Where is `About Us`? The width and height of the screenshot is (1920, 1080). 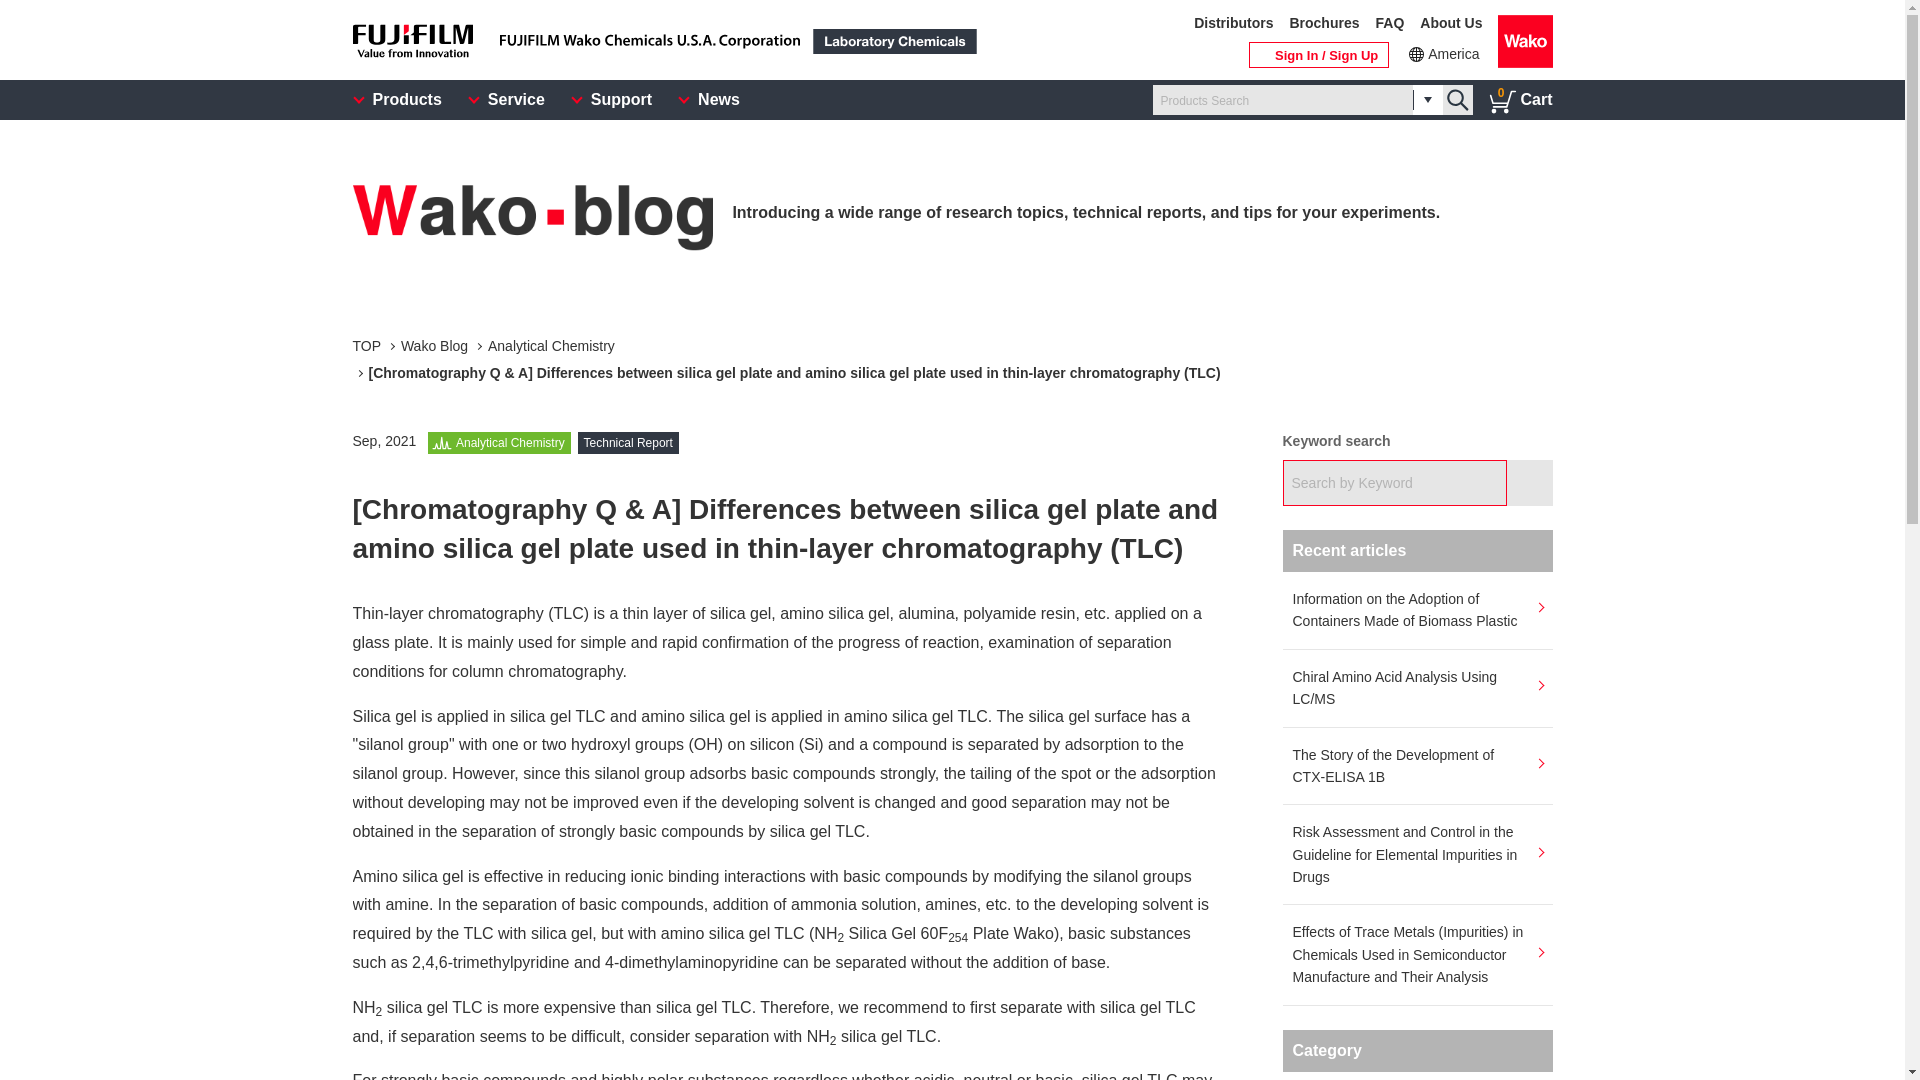
About Us is located at coordinates (1451, 24).